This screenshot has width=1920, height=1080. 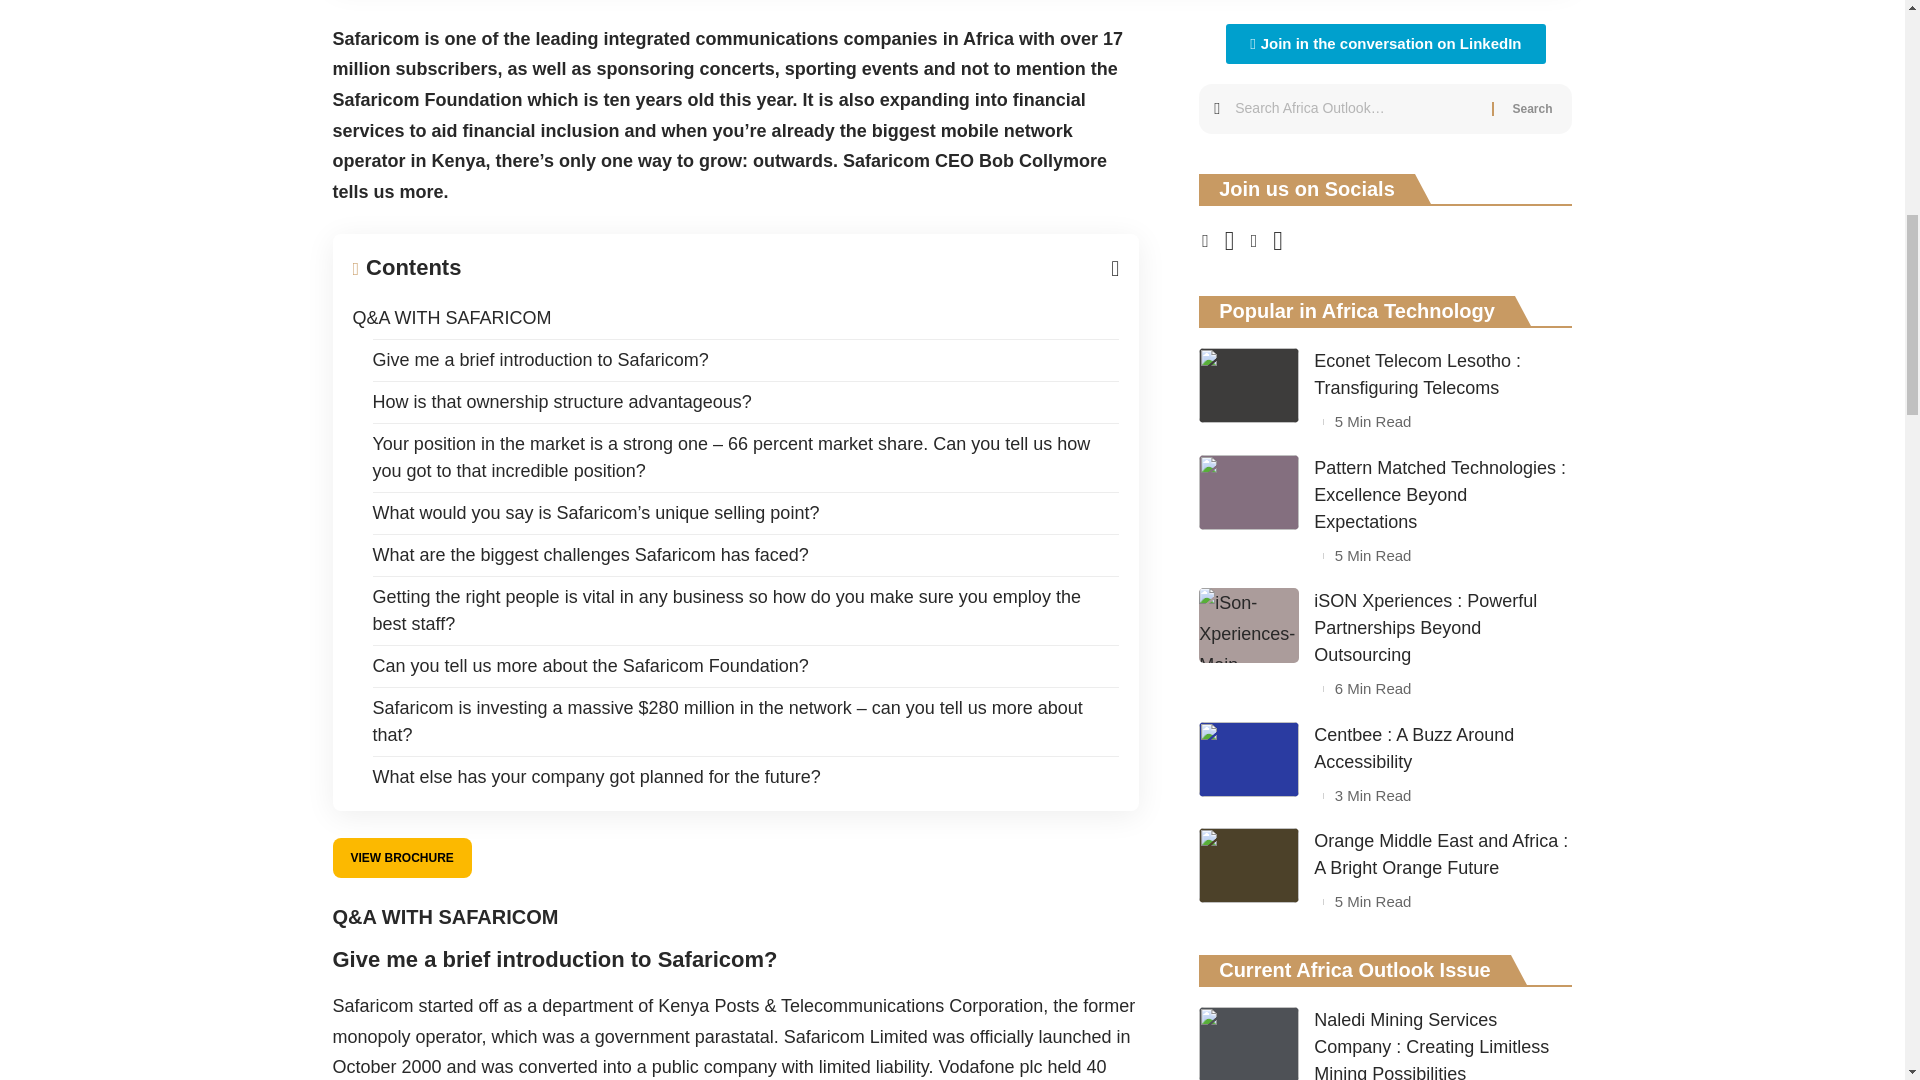 What do you see at coordinates (1532, 108) in the screenshot?
I see `Search` at bounding box center [1532, 108].